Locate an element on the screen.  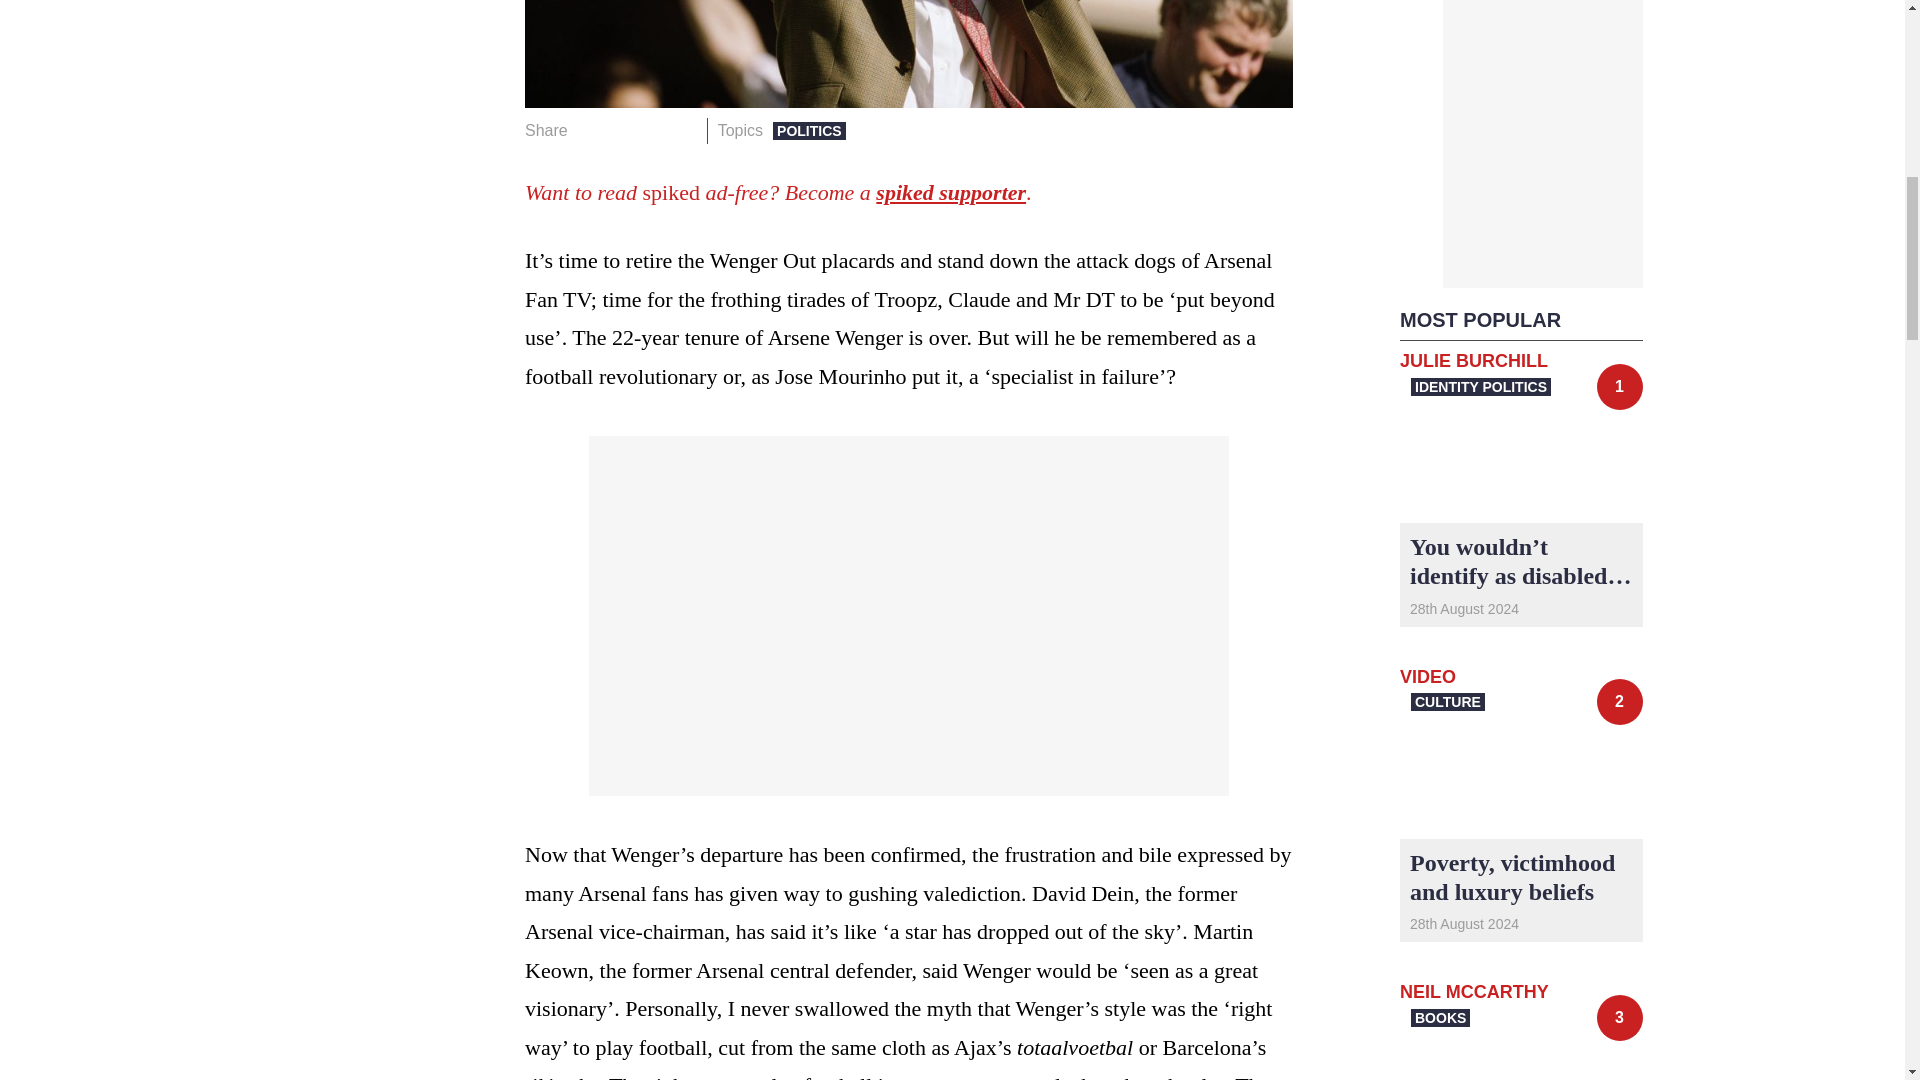
Share on Email is located at coordinates (683, 130).